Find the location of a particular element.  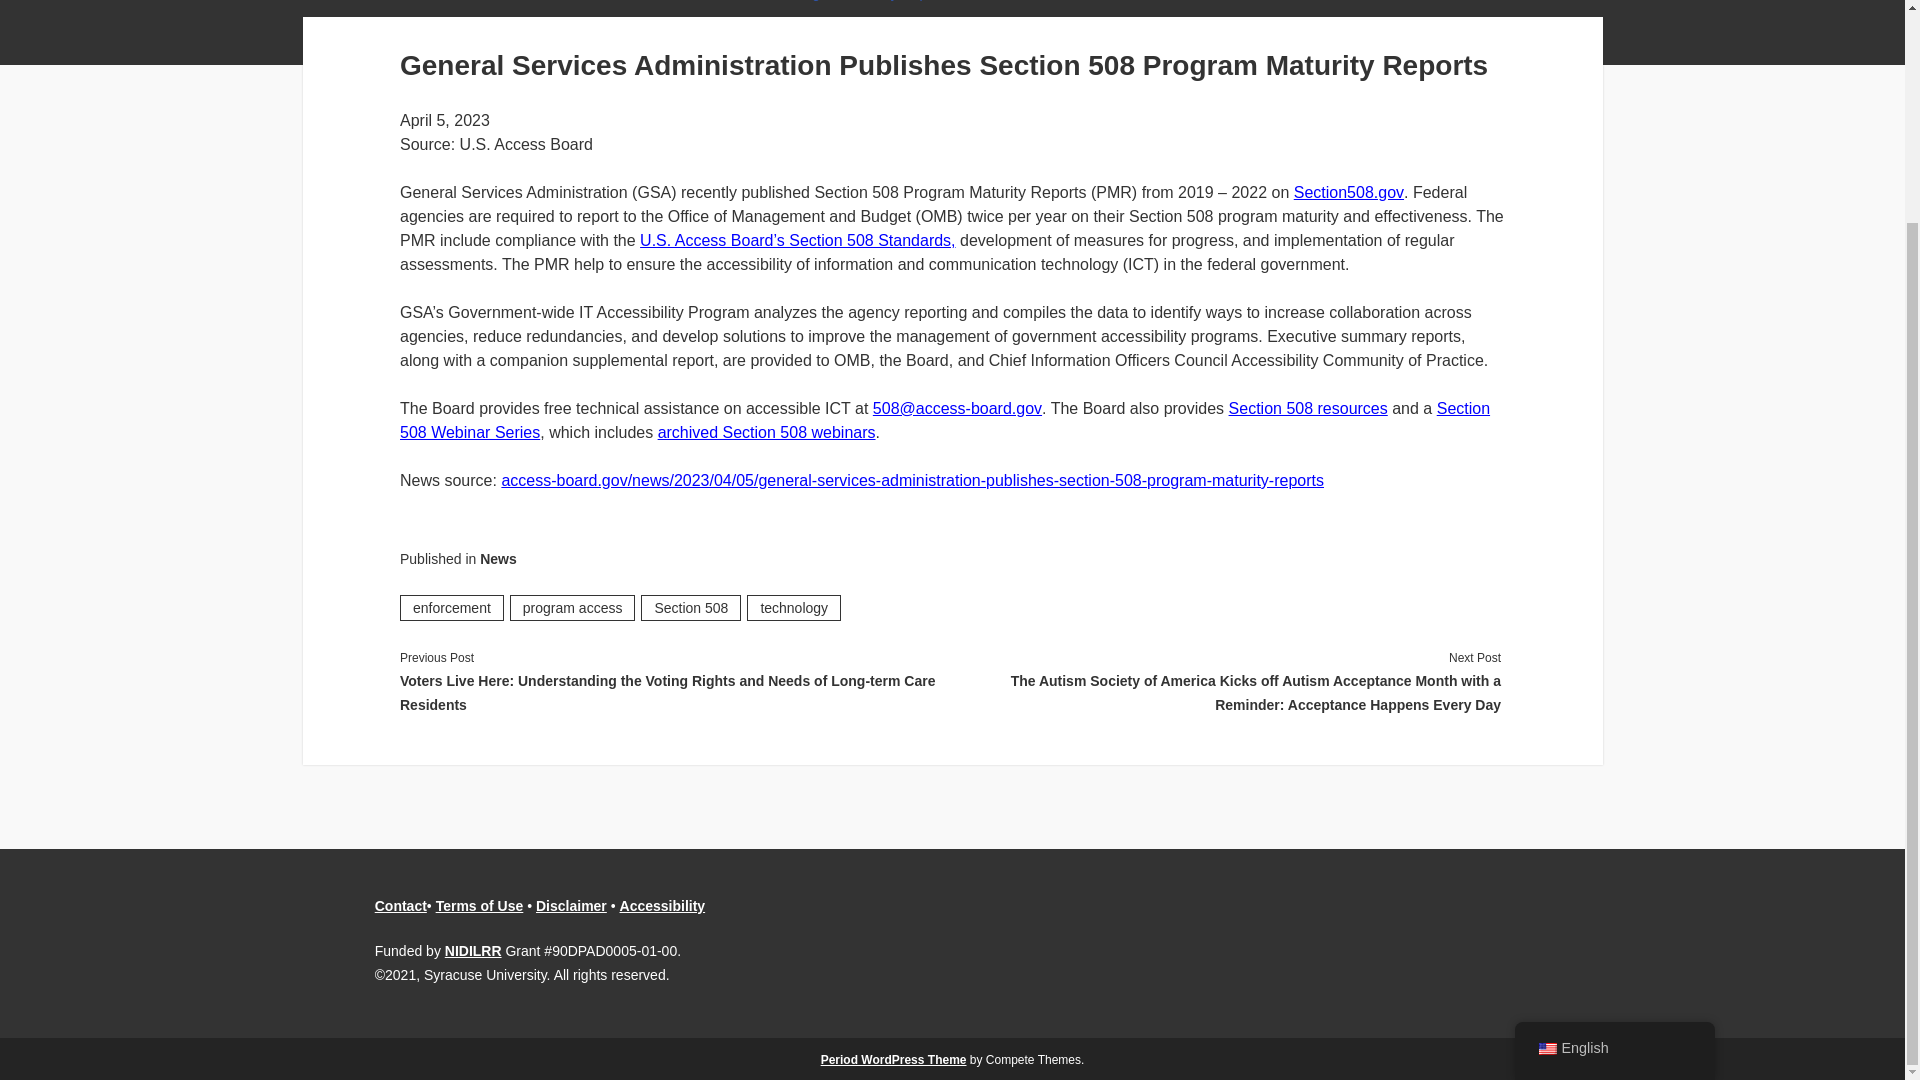

Section508.gov is located at coordinates (1348, 192).